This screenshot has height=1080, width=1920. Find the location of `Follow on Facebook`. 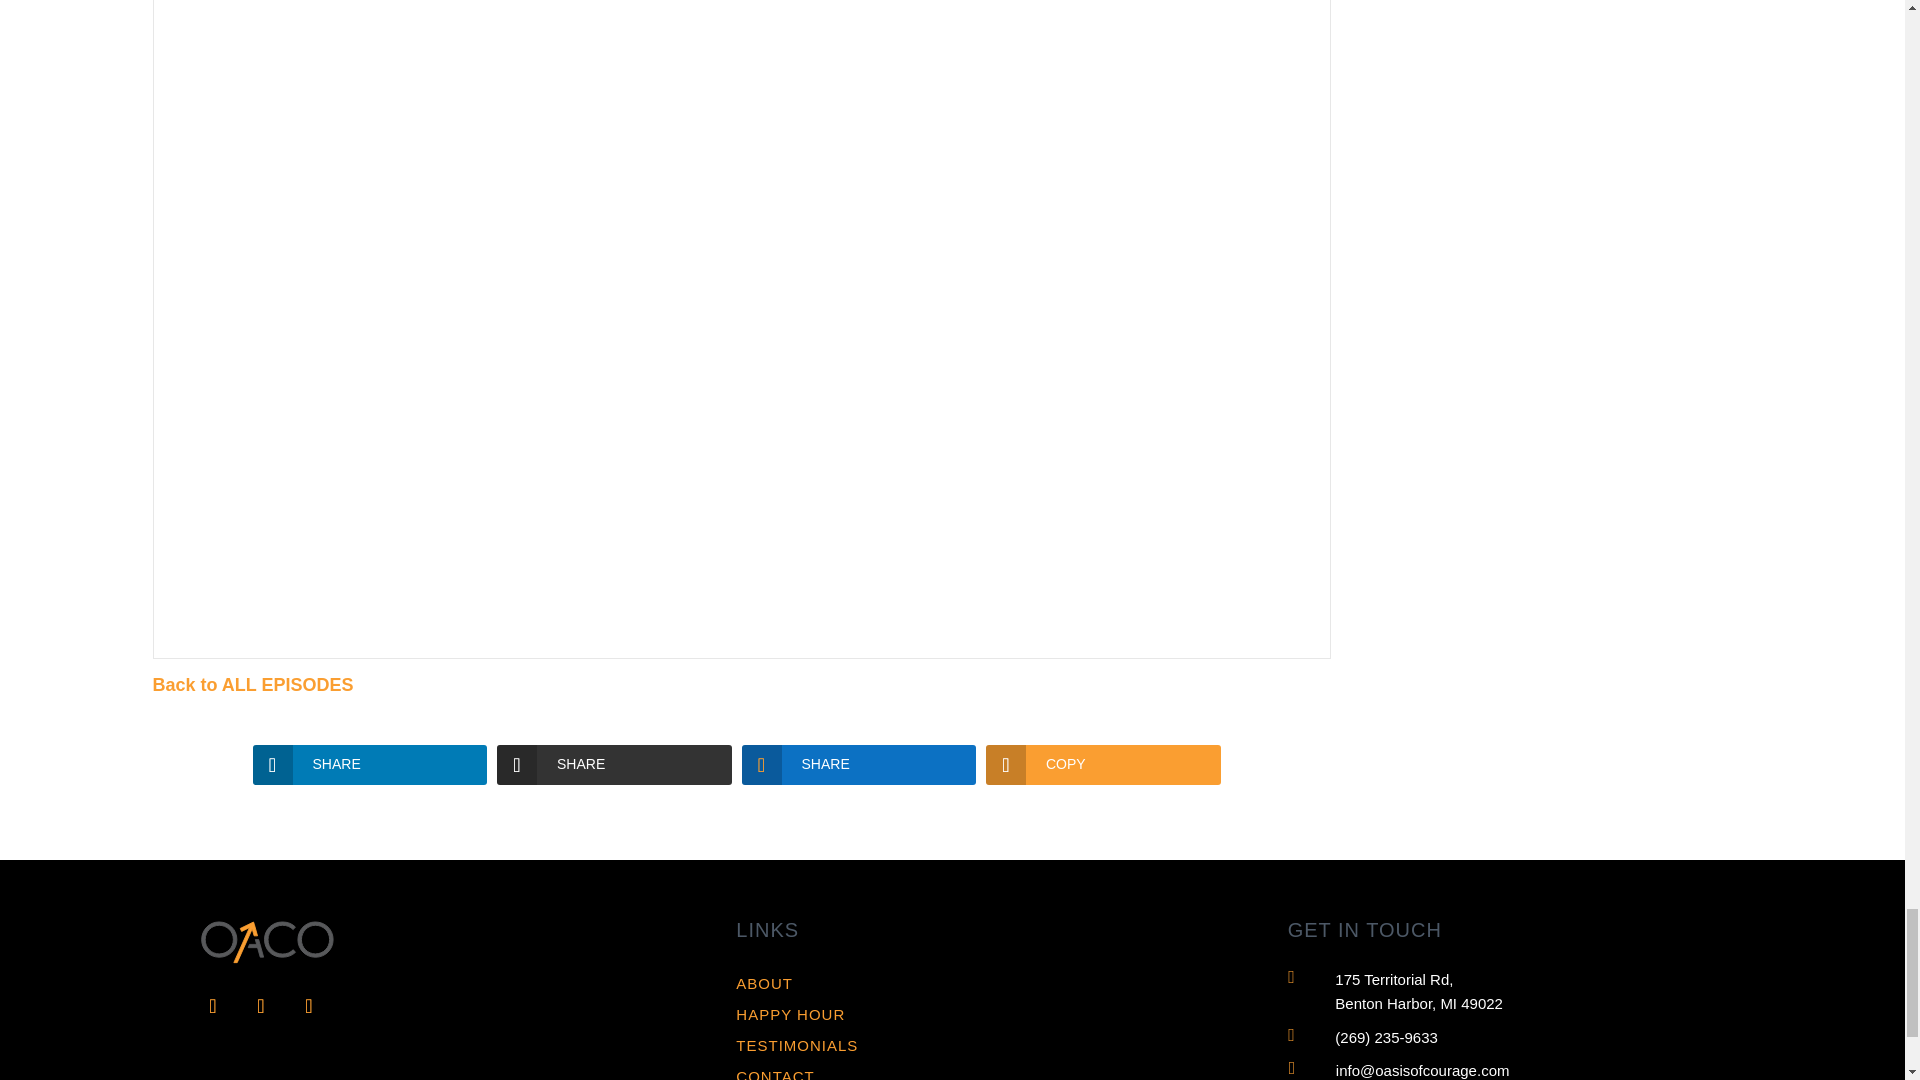

Follow on Facebook is located at coordinates (212, 1006).